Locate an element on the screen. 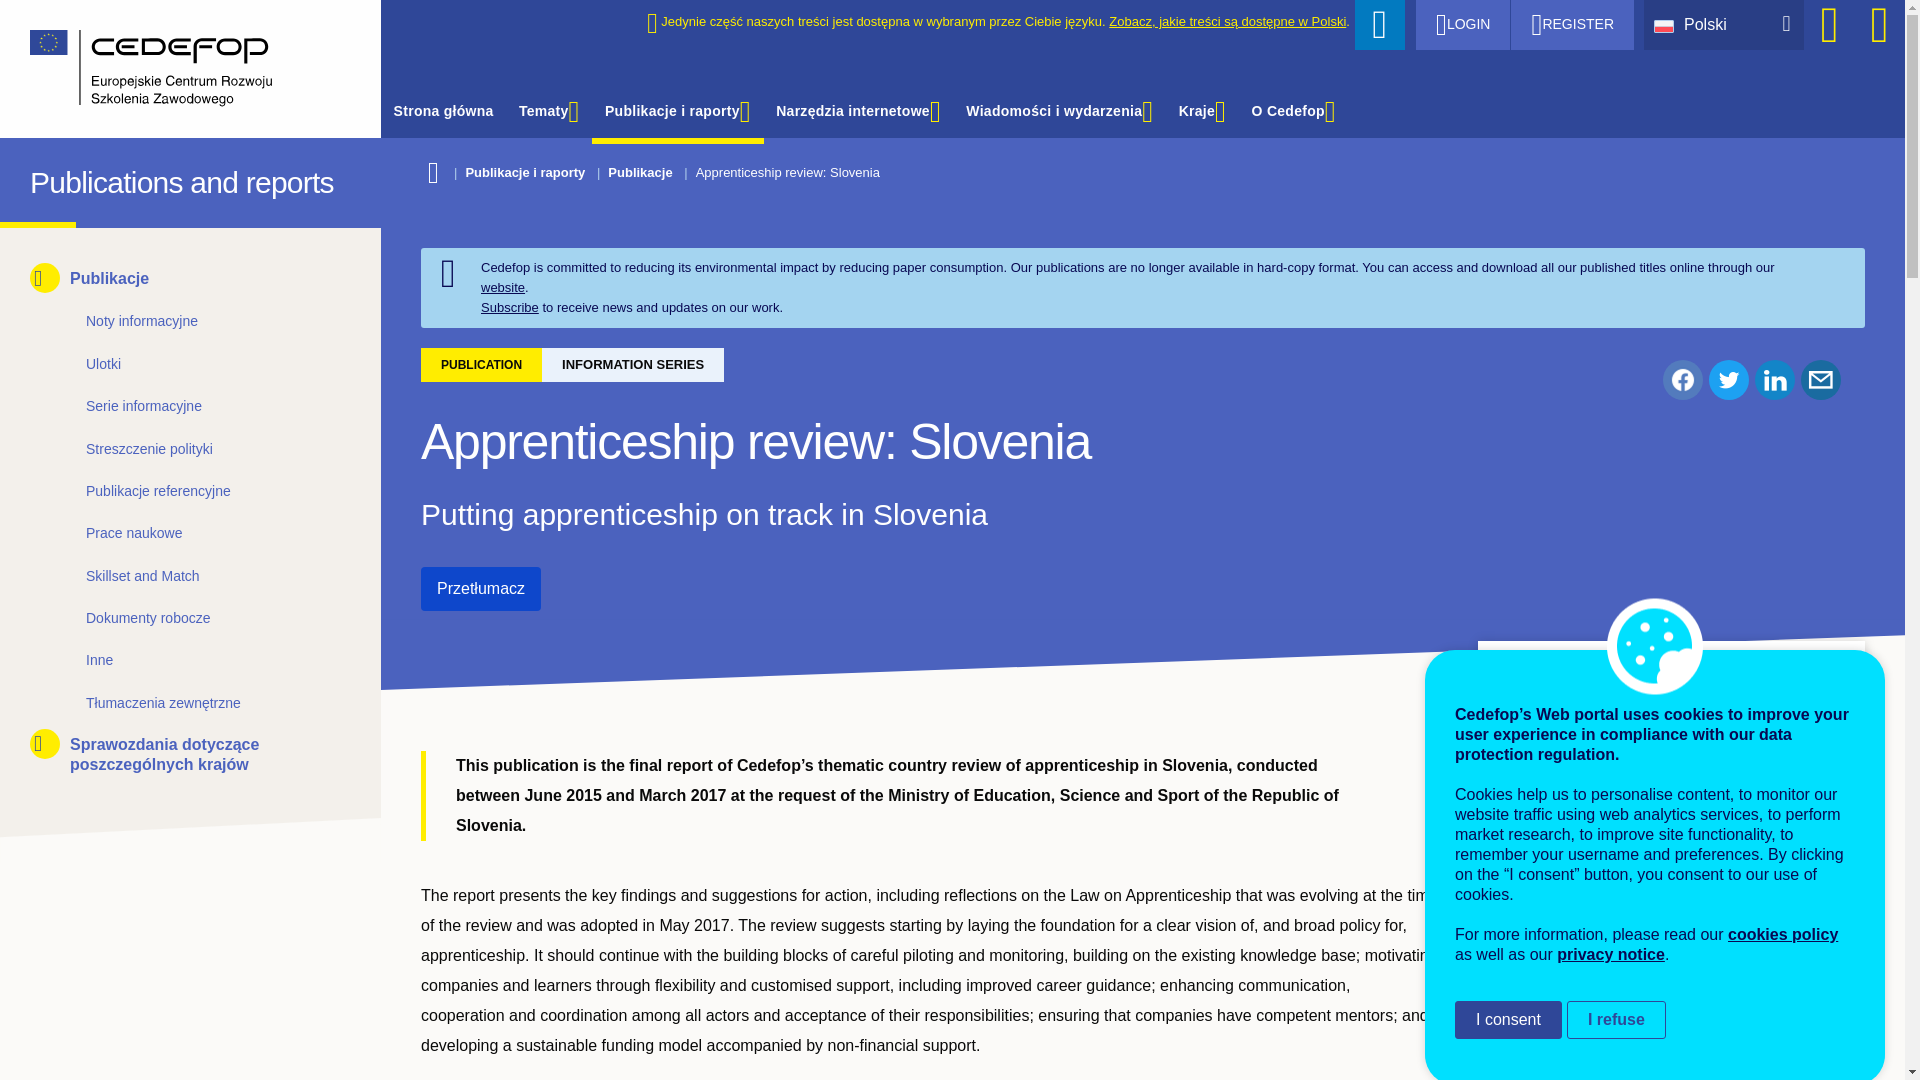  Polish is located at coordinates (1668, 24).